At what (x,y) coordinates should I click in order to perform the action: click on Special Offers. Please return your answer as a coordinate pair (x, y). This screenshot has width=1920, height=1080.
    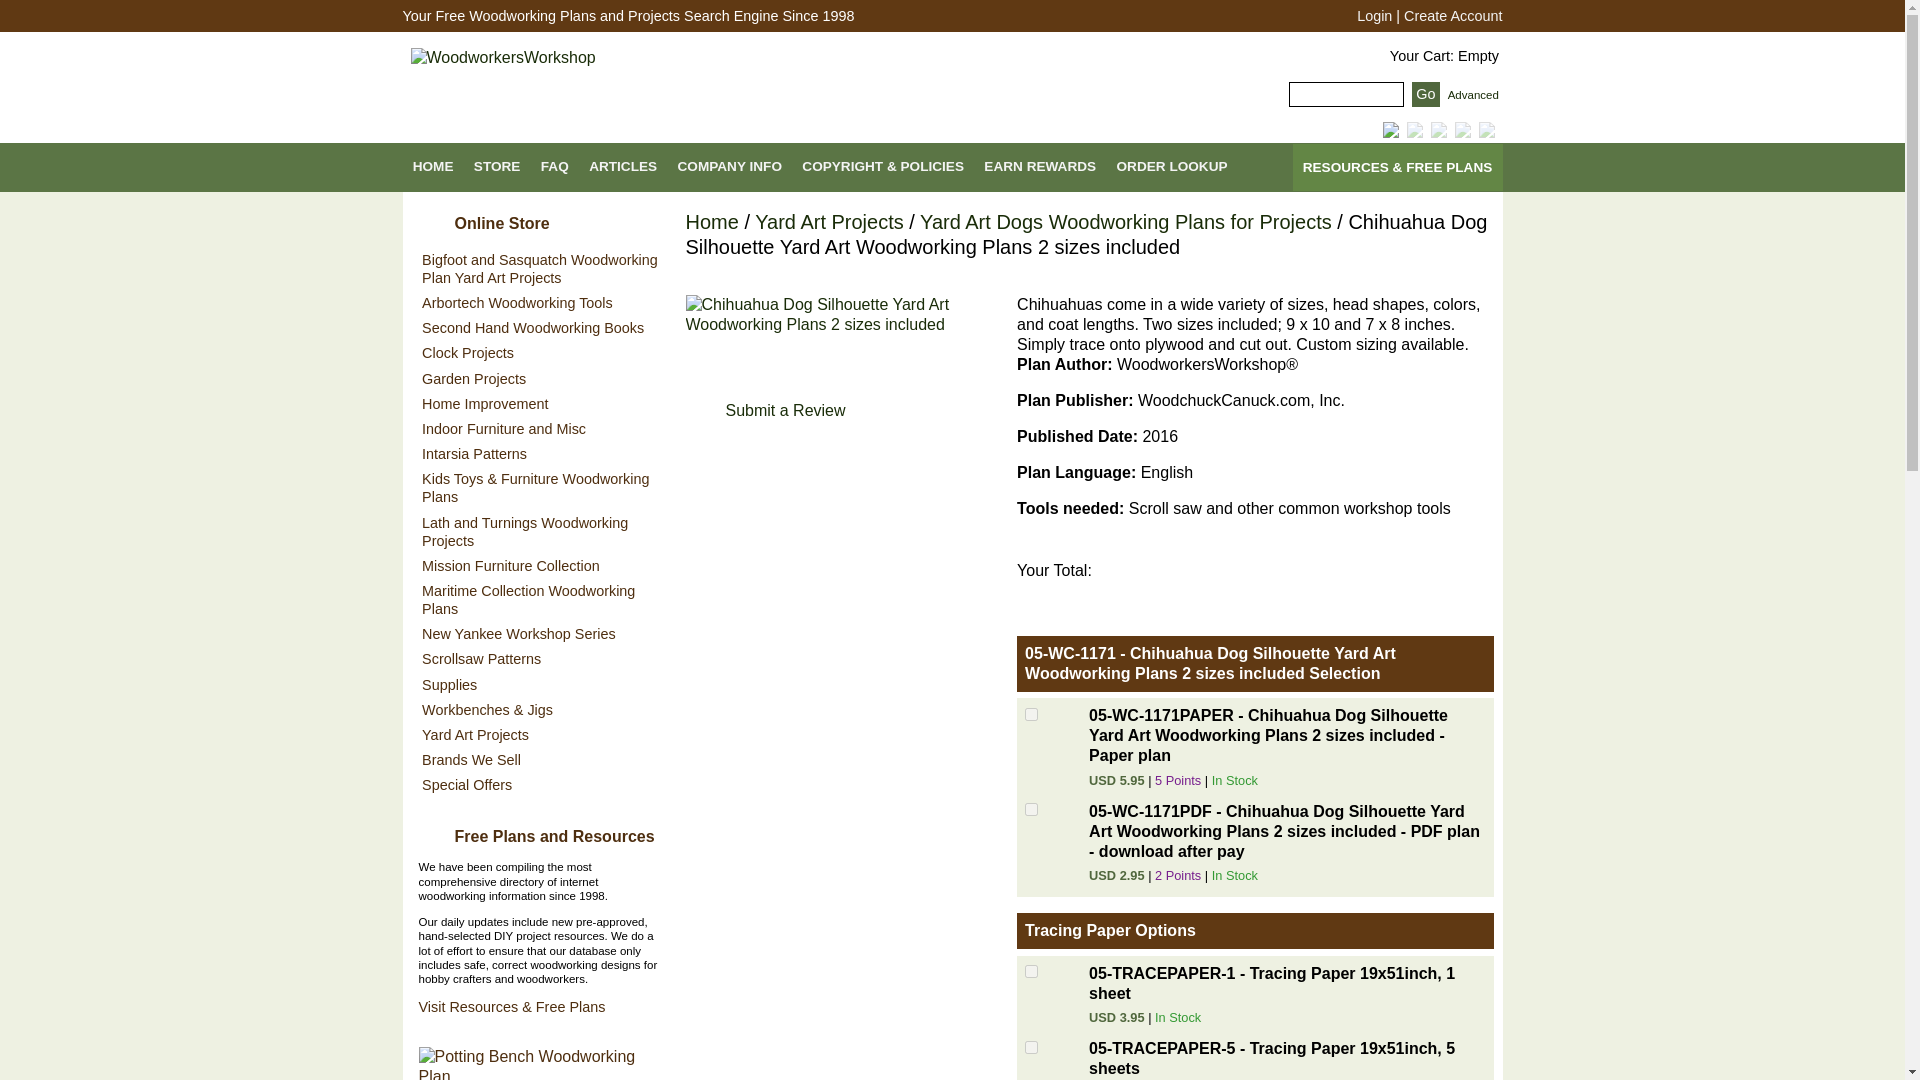
    Looking at the image, I should click on (539, 786).